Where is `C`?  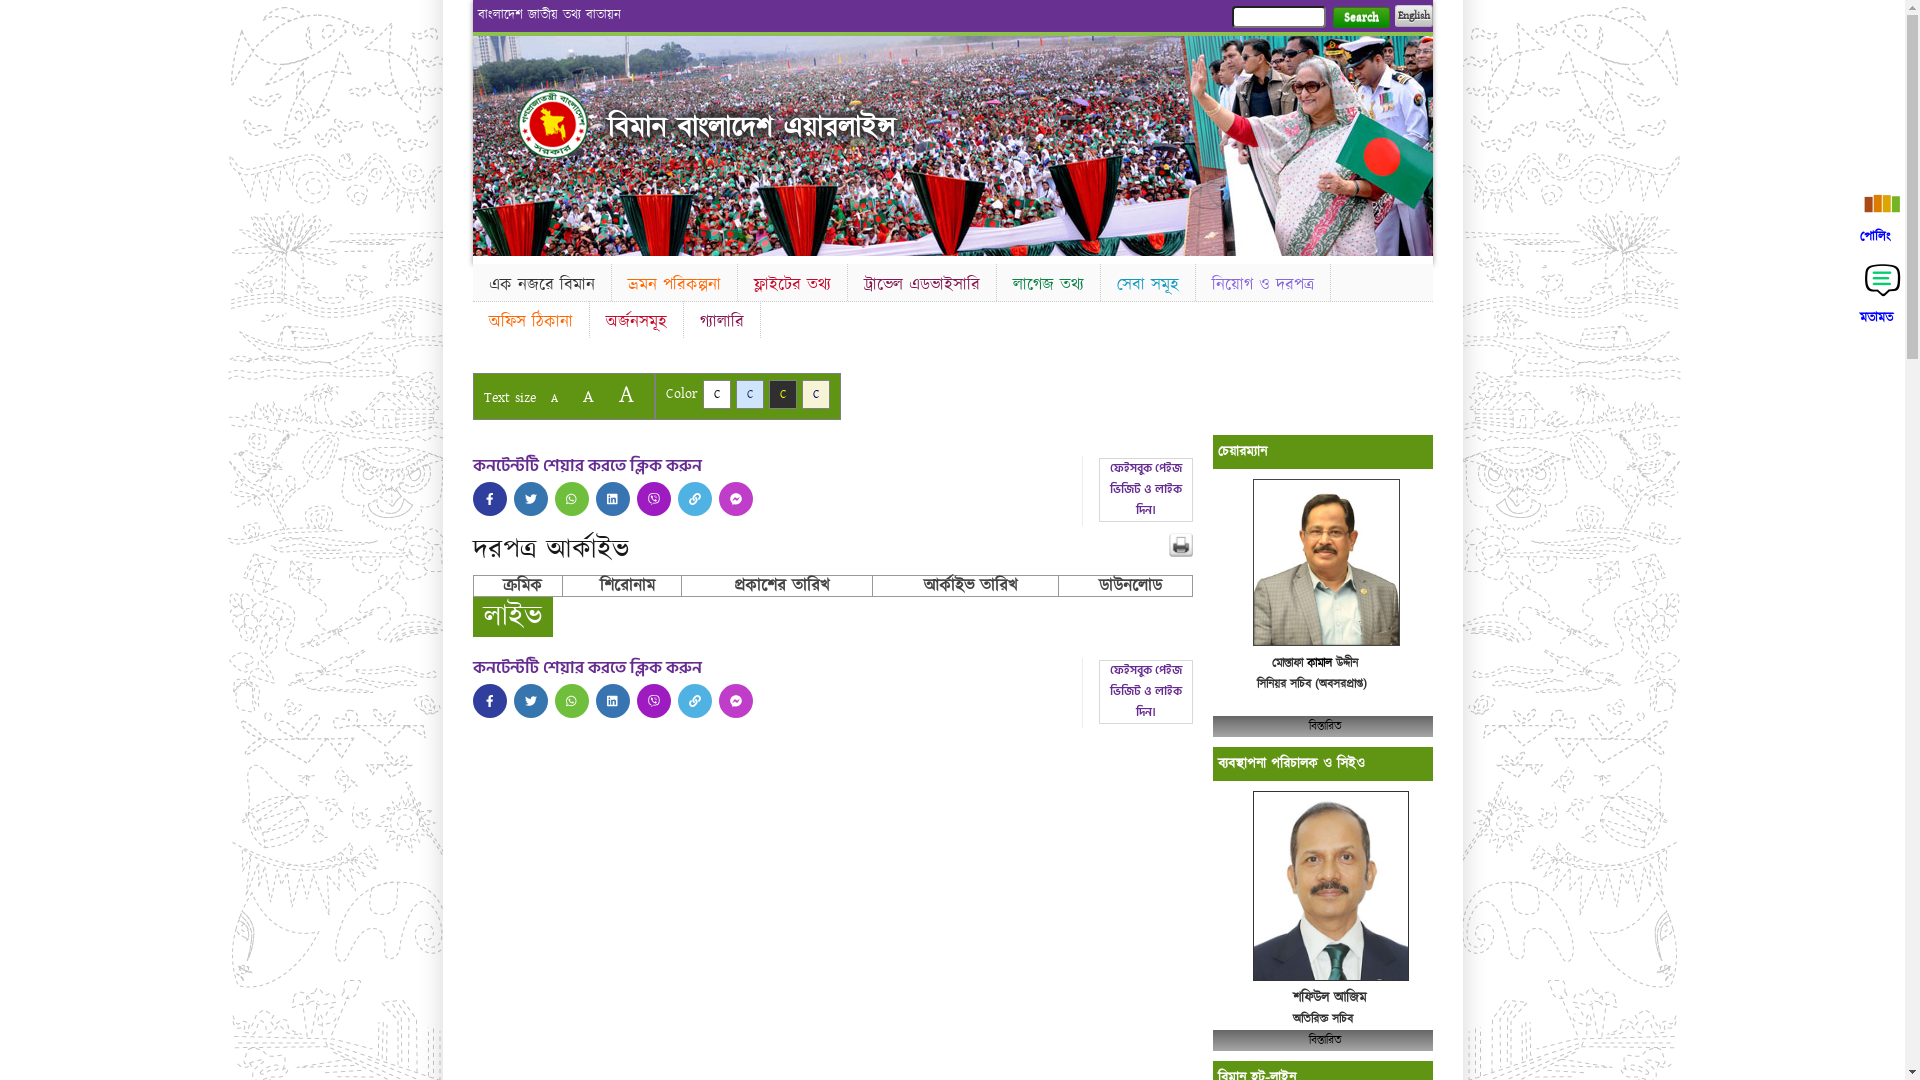
C is located at coordinates (816, 394).